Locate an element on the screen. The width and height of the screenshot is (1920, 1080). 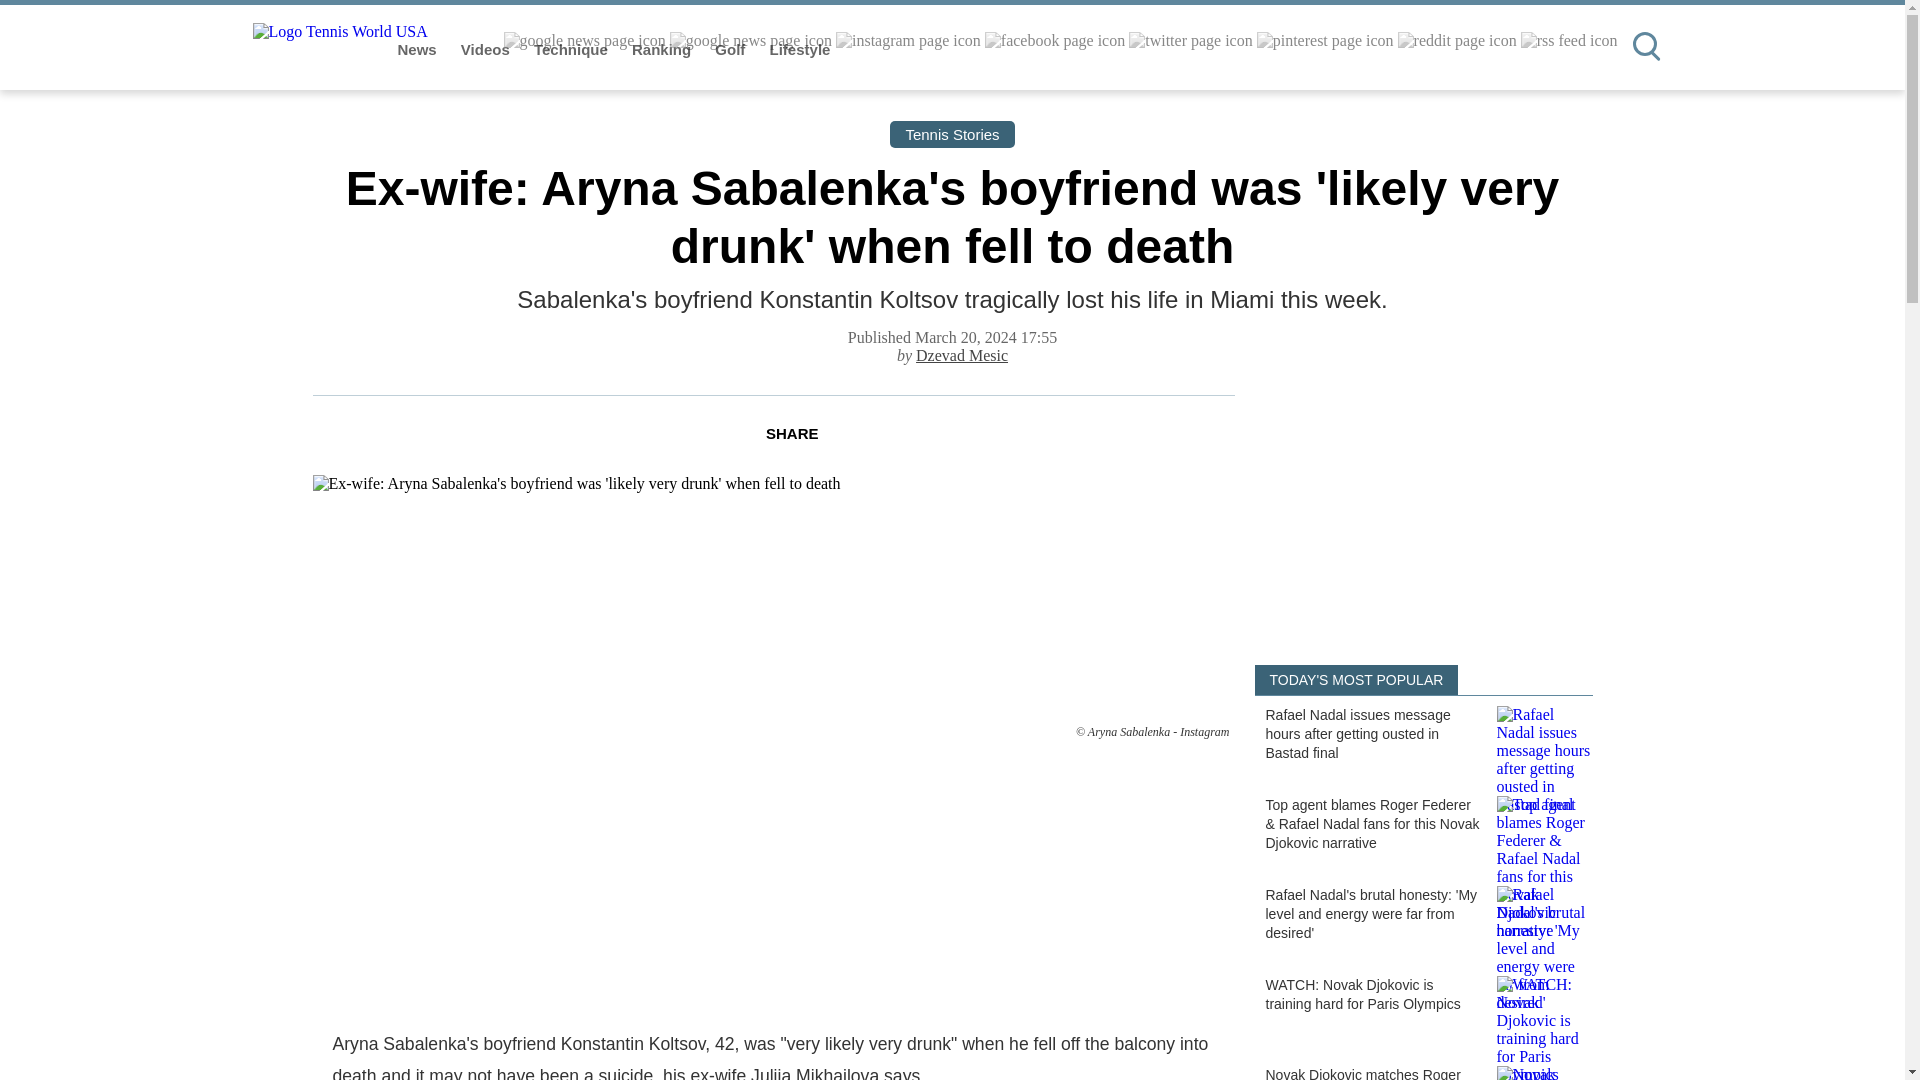
Golf is located at coordinates (731, 50).